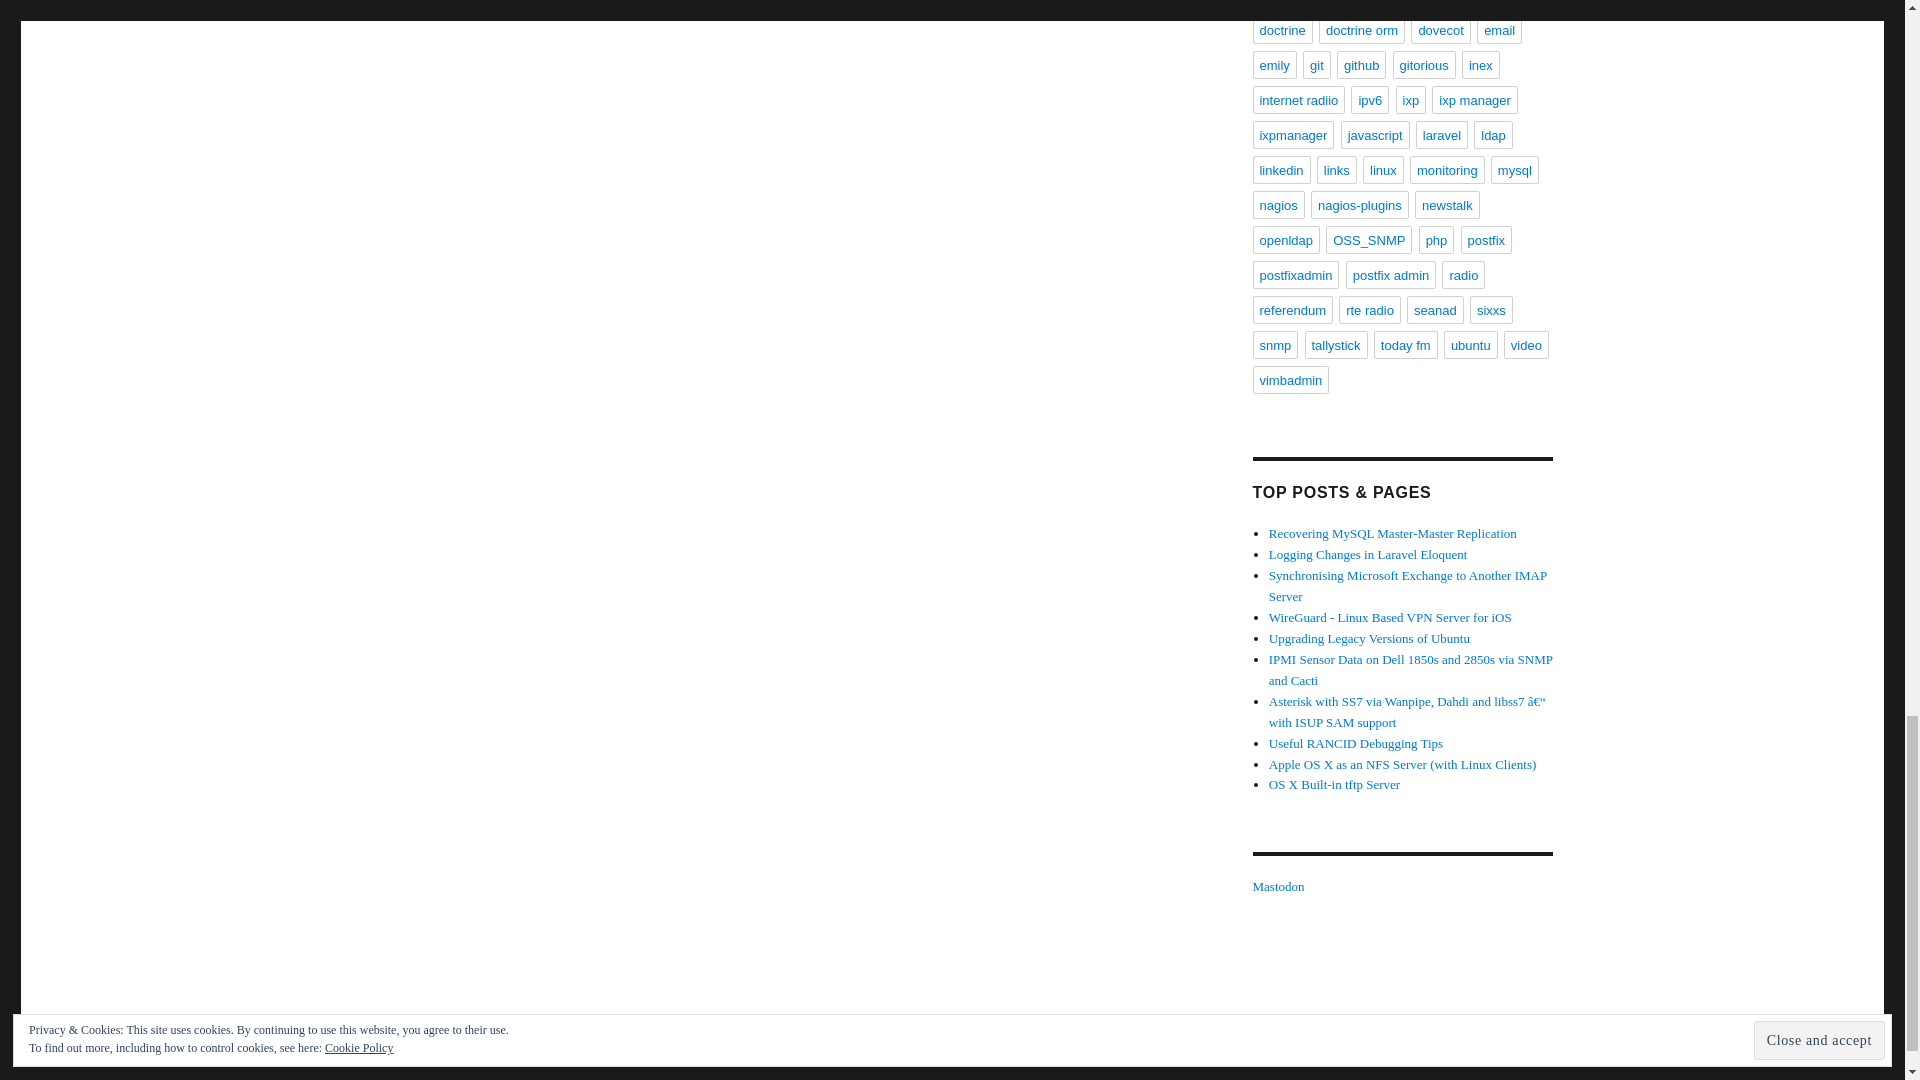 The height and width of the screenshot is (1080, 1920). Describe the element at coordinates (1296, 4) in the screenshot. I see `addressbook` at that location.